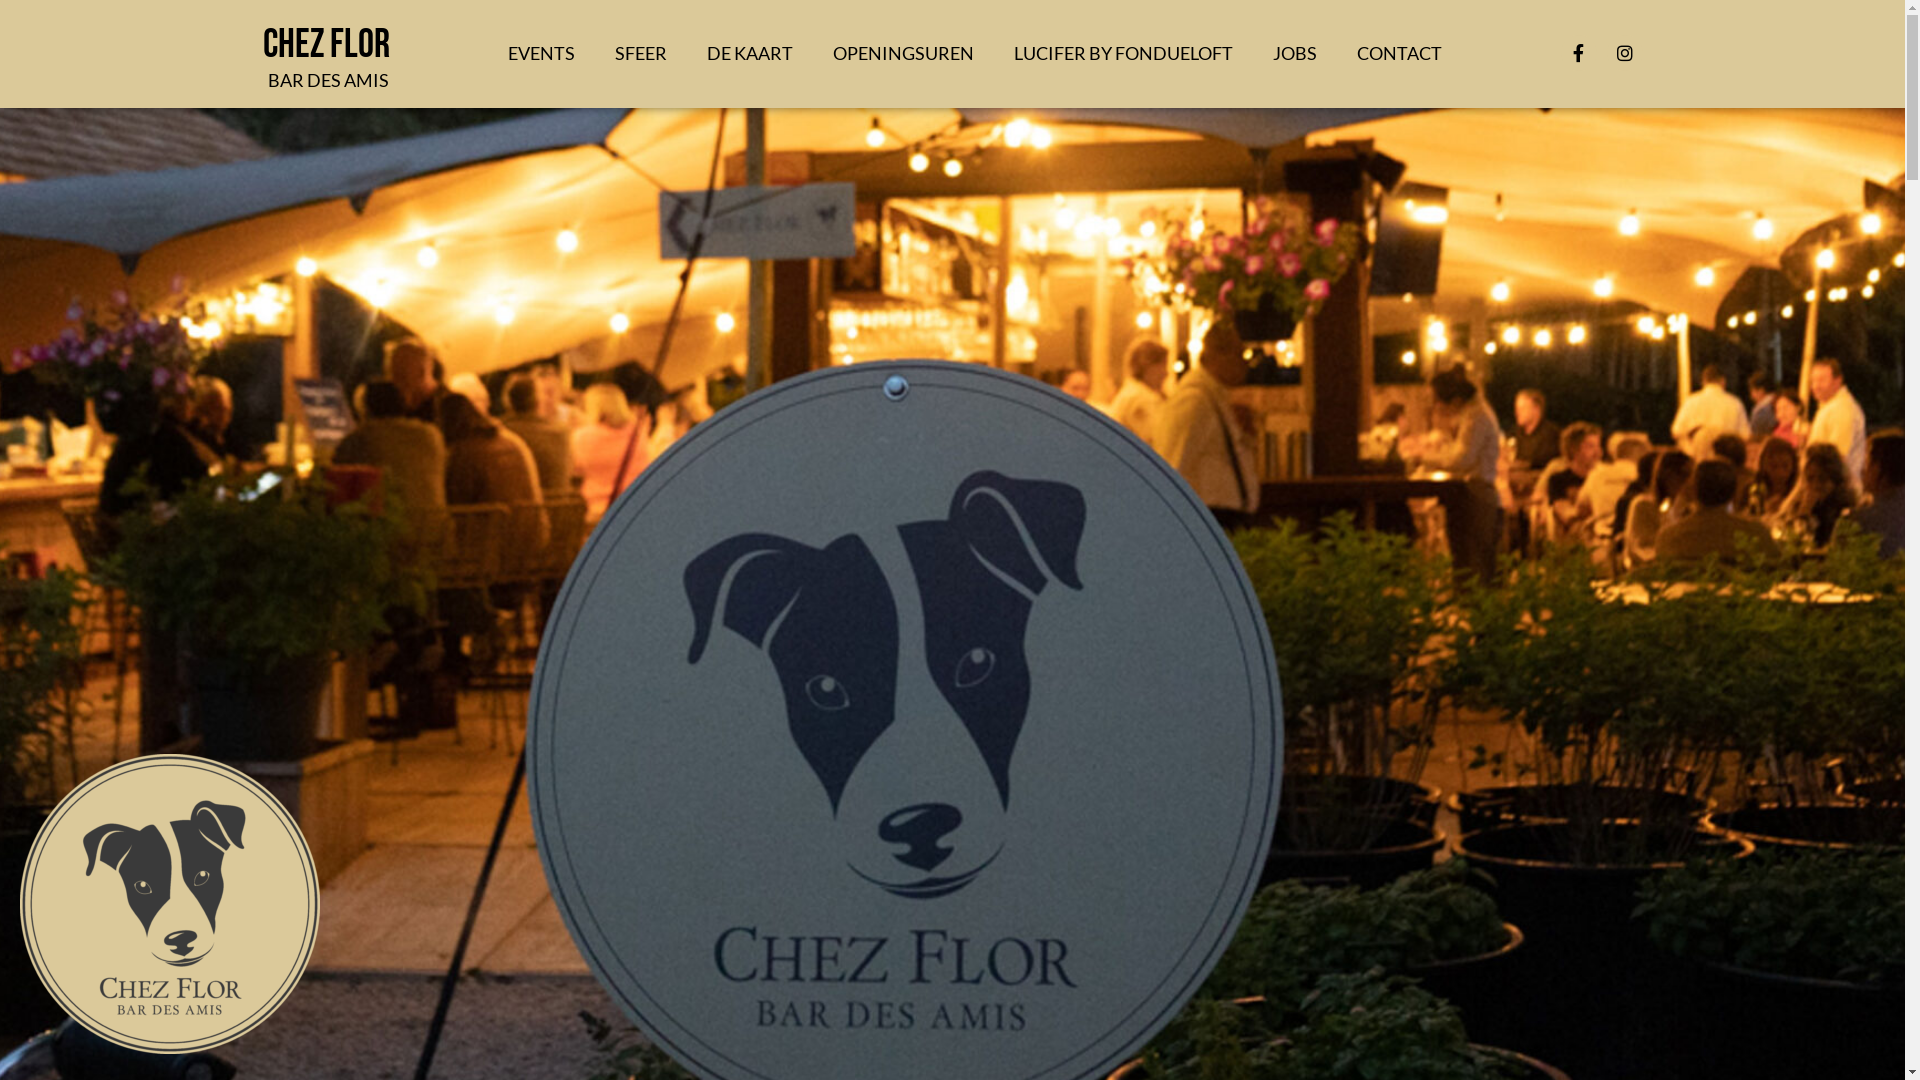  What do you see at coordinates (750, 53) in the screenshot?
I see `DE KAART` at bounding box center [750, 53].